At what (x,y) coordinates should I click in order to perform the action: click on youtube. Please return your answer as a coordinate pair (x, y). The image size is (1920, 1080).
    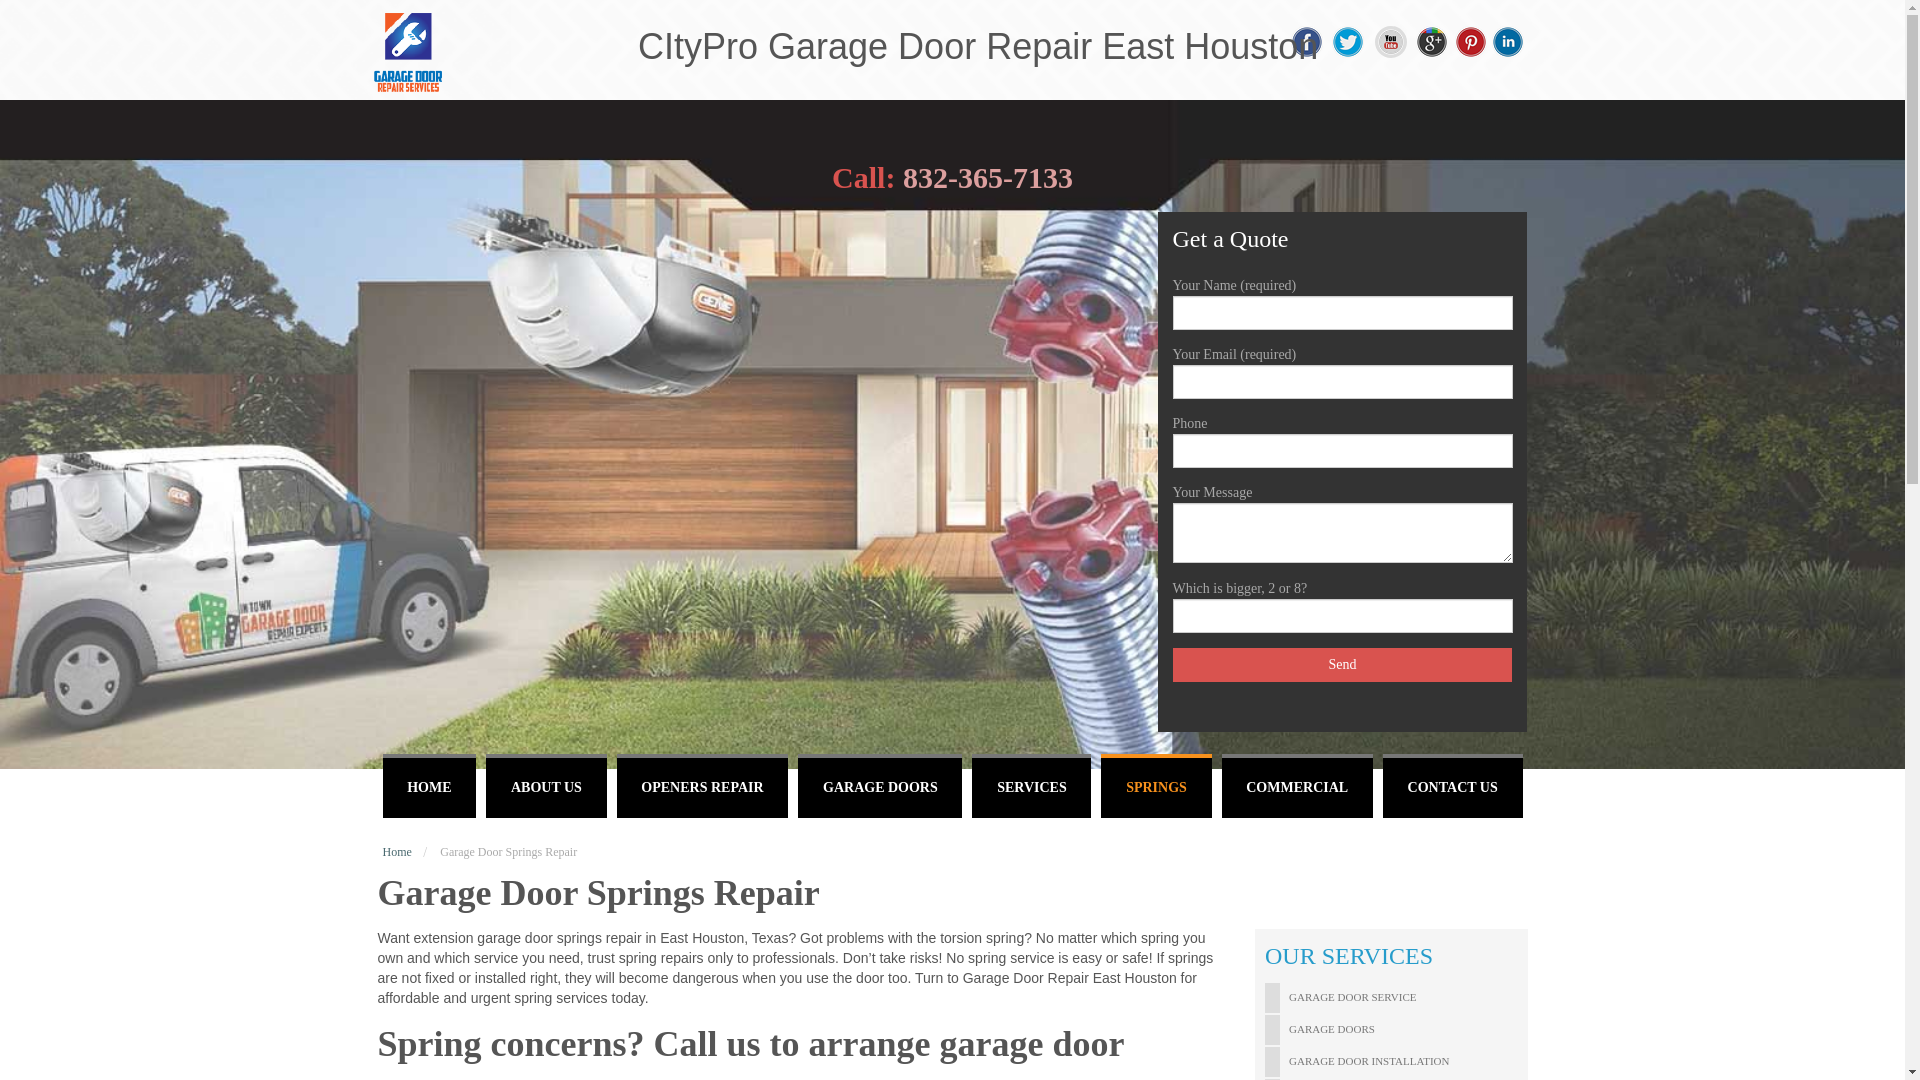
    Looking at the image, I should click on (1390, 42).